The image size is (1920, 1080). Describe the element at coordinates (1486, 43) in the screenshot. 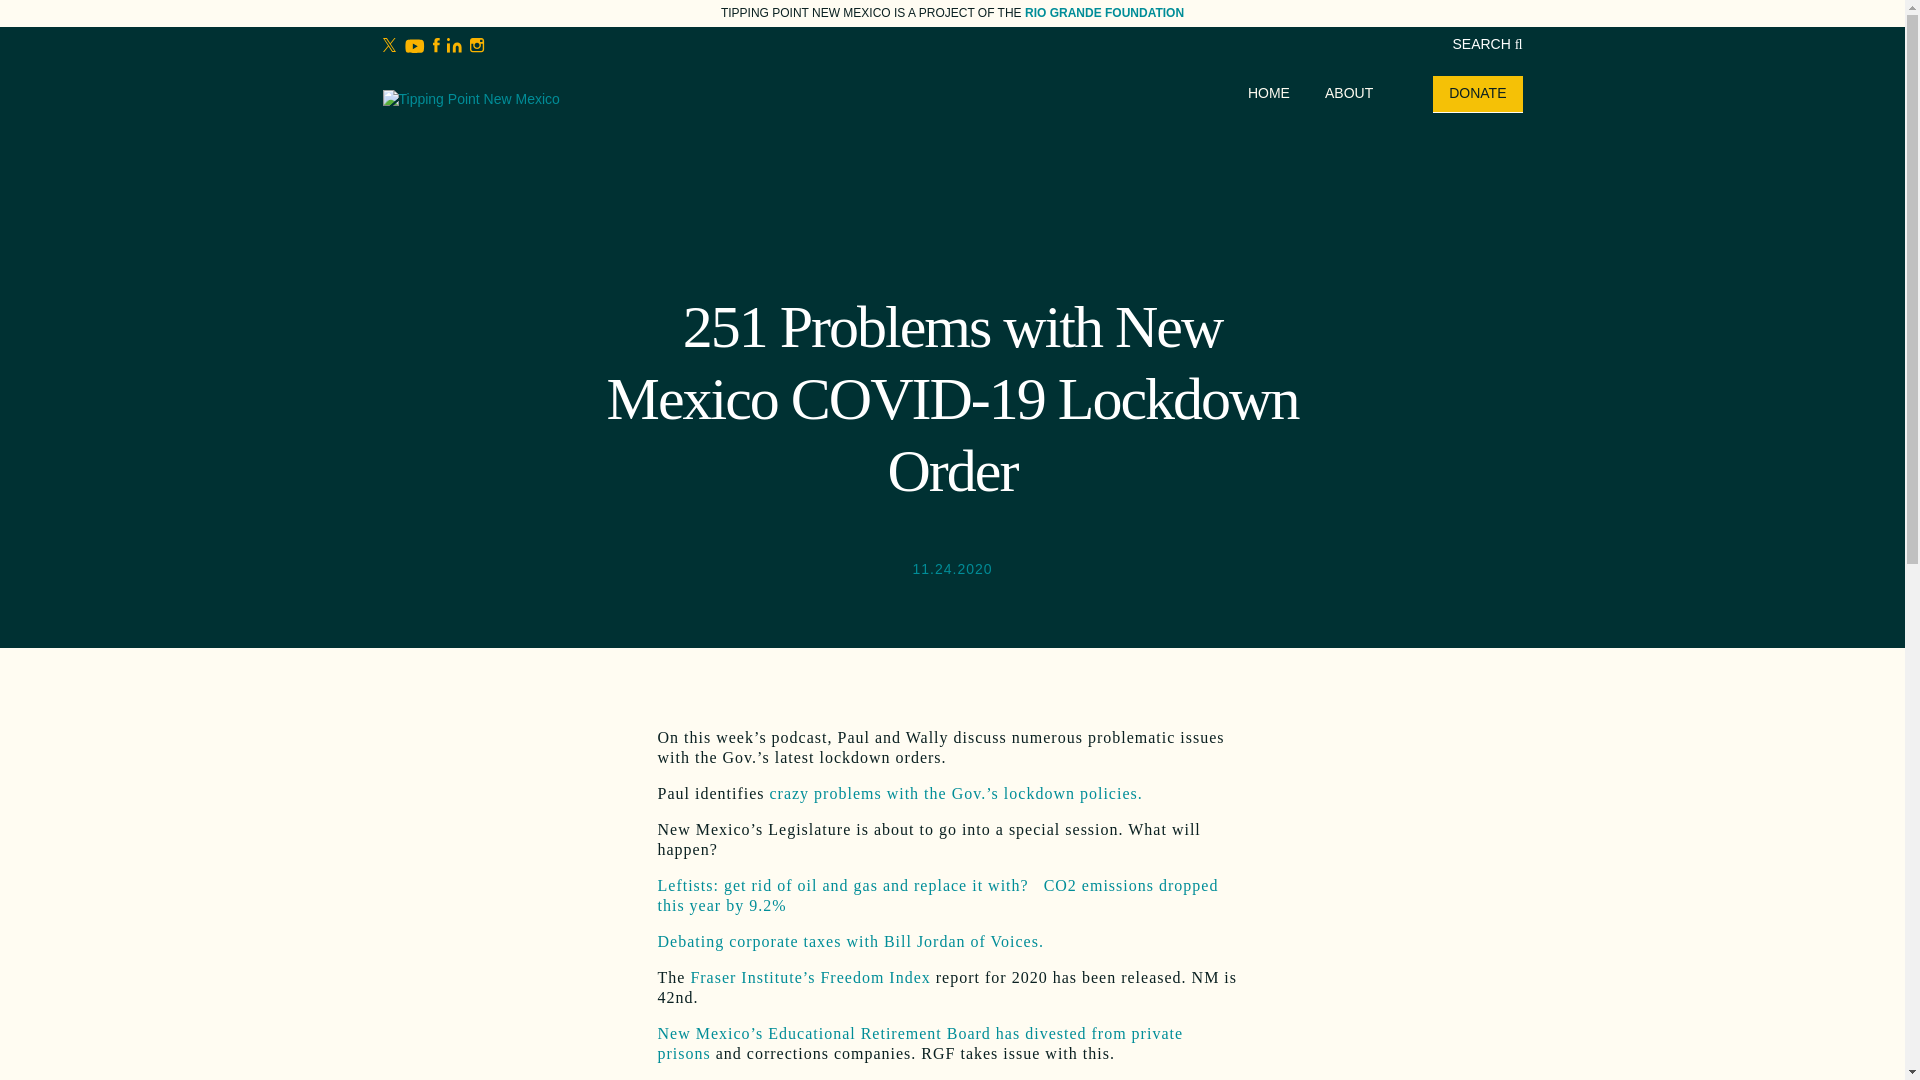

I see `SEARCH` at that location.